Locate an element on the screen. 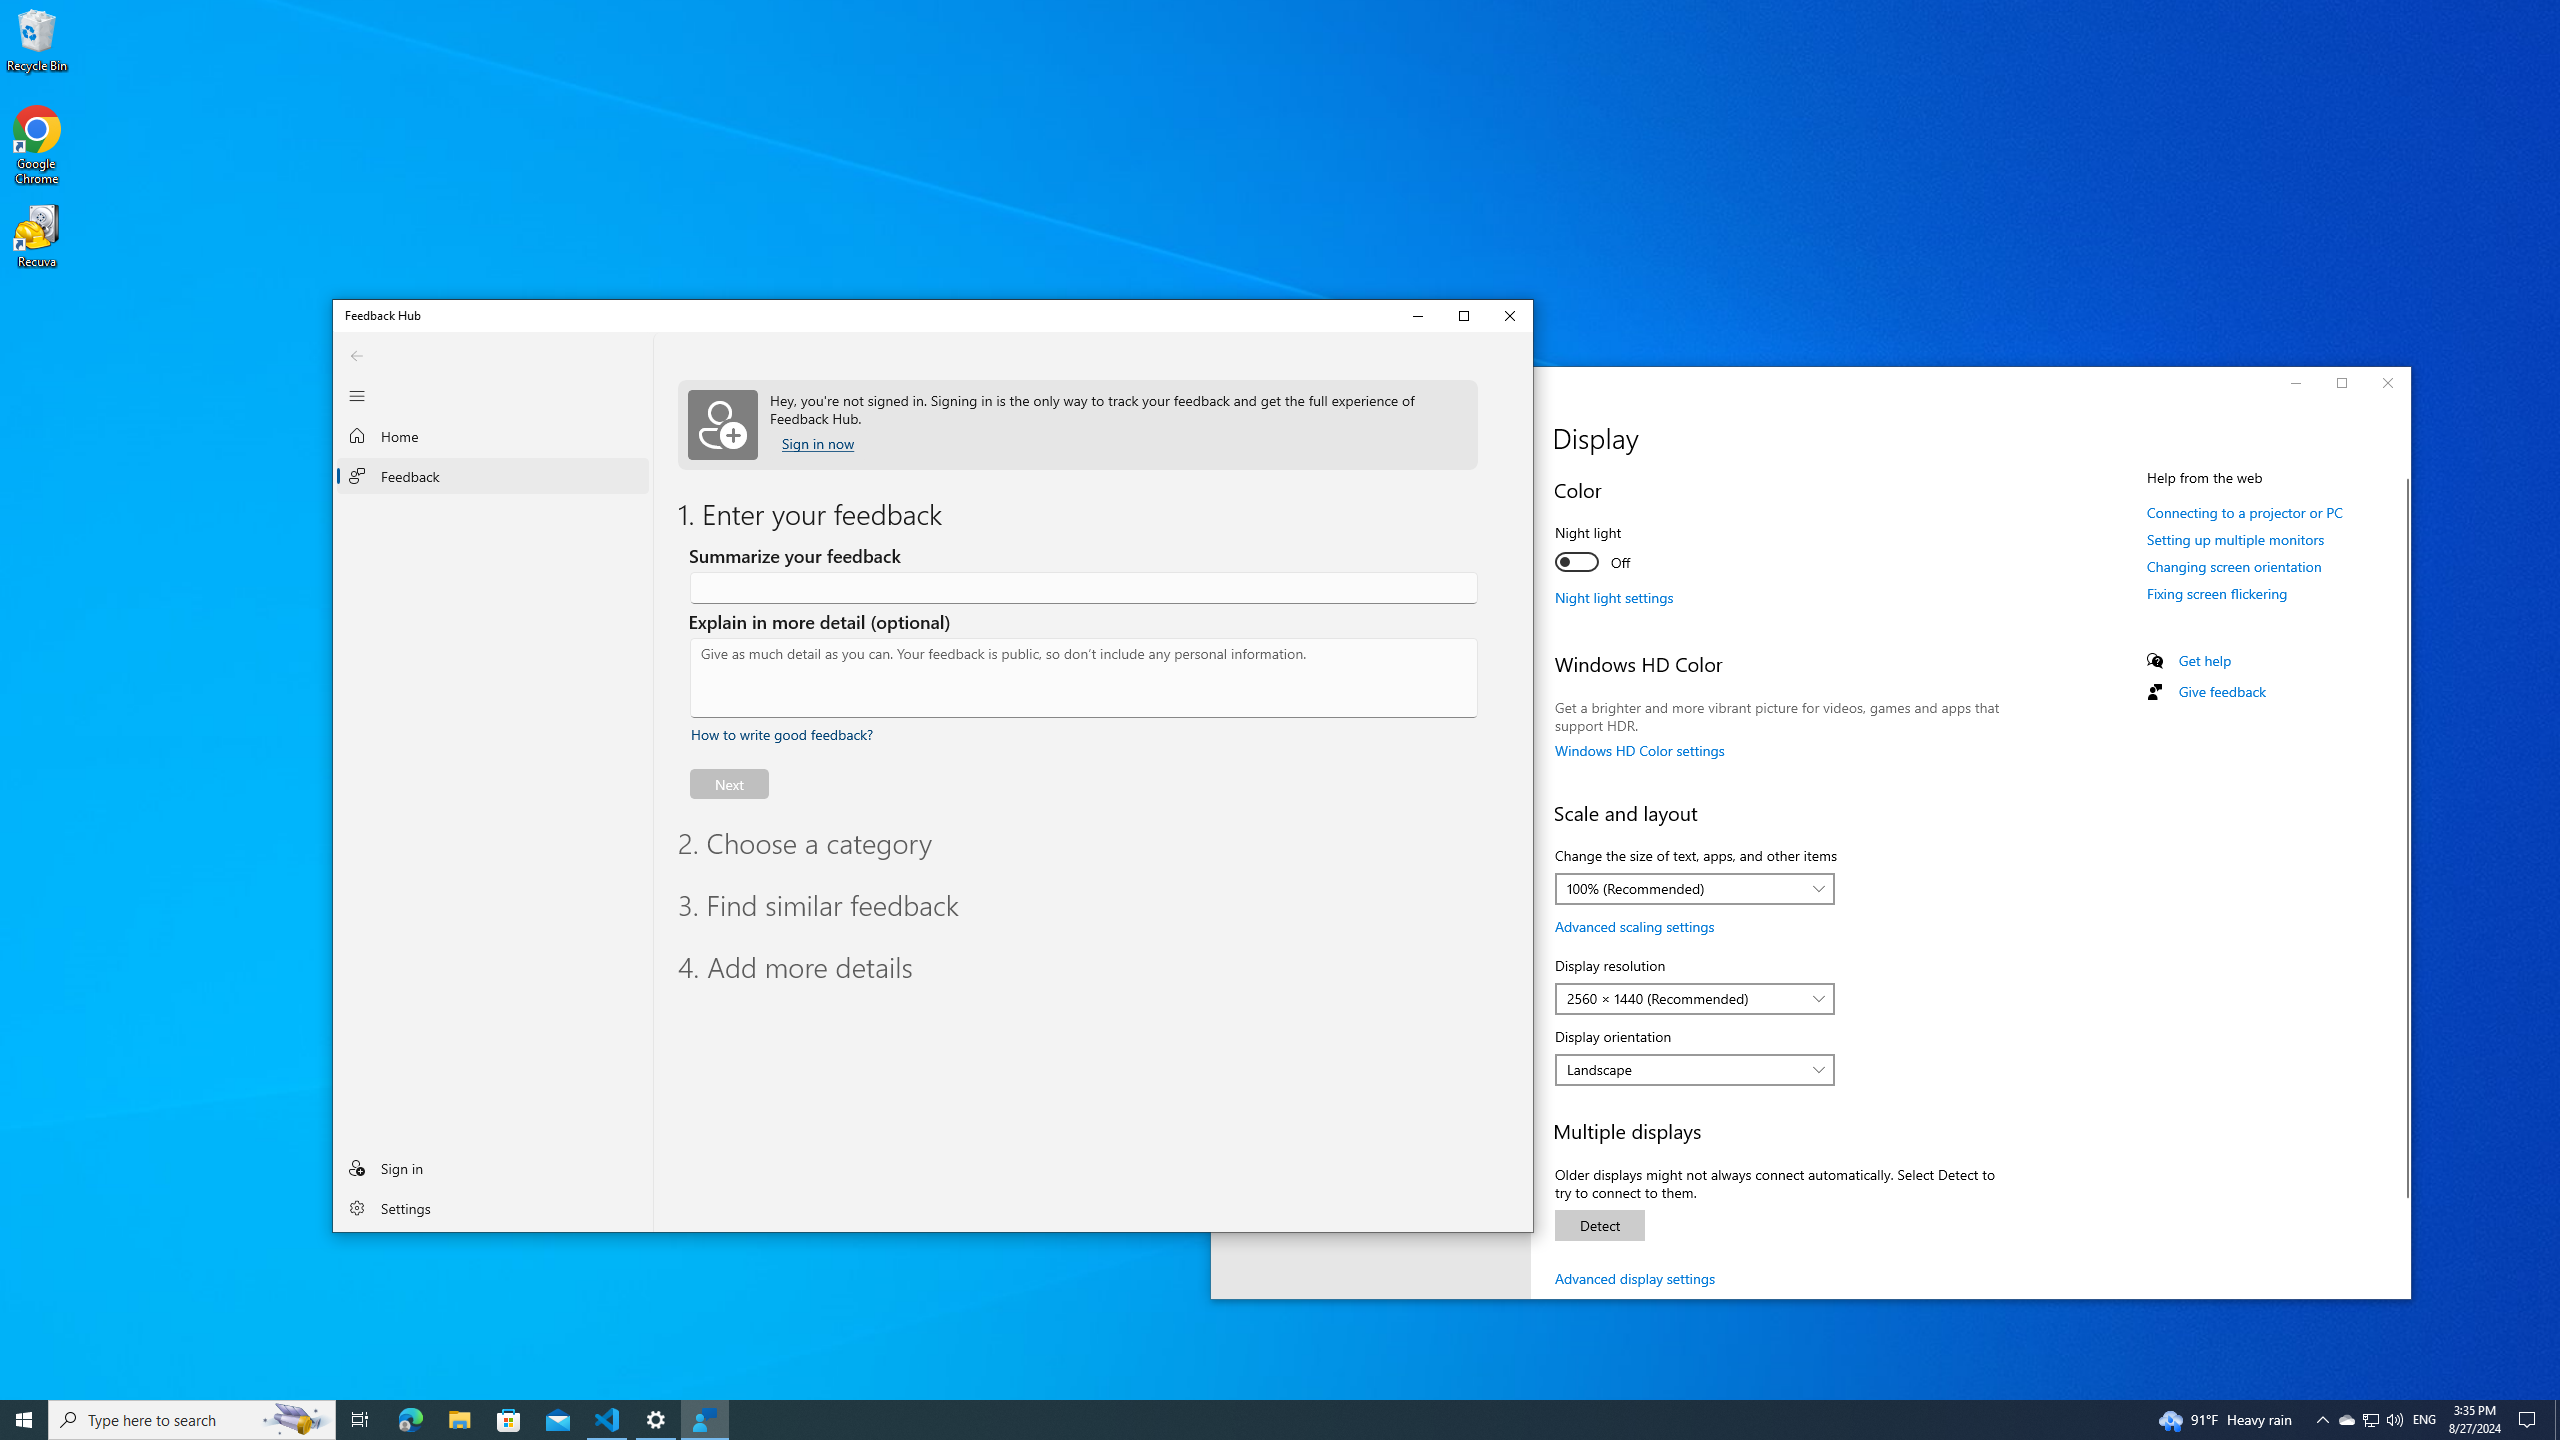  Sign in now is located at coordinates (494, 435).